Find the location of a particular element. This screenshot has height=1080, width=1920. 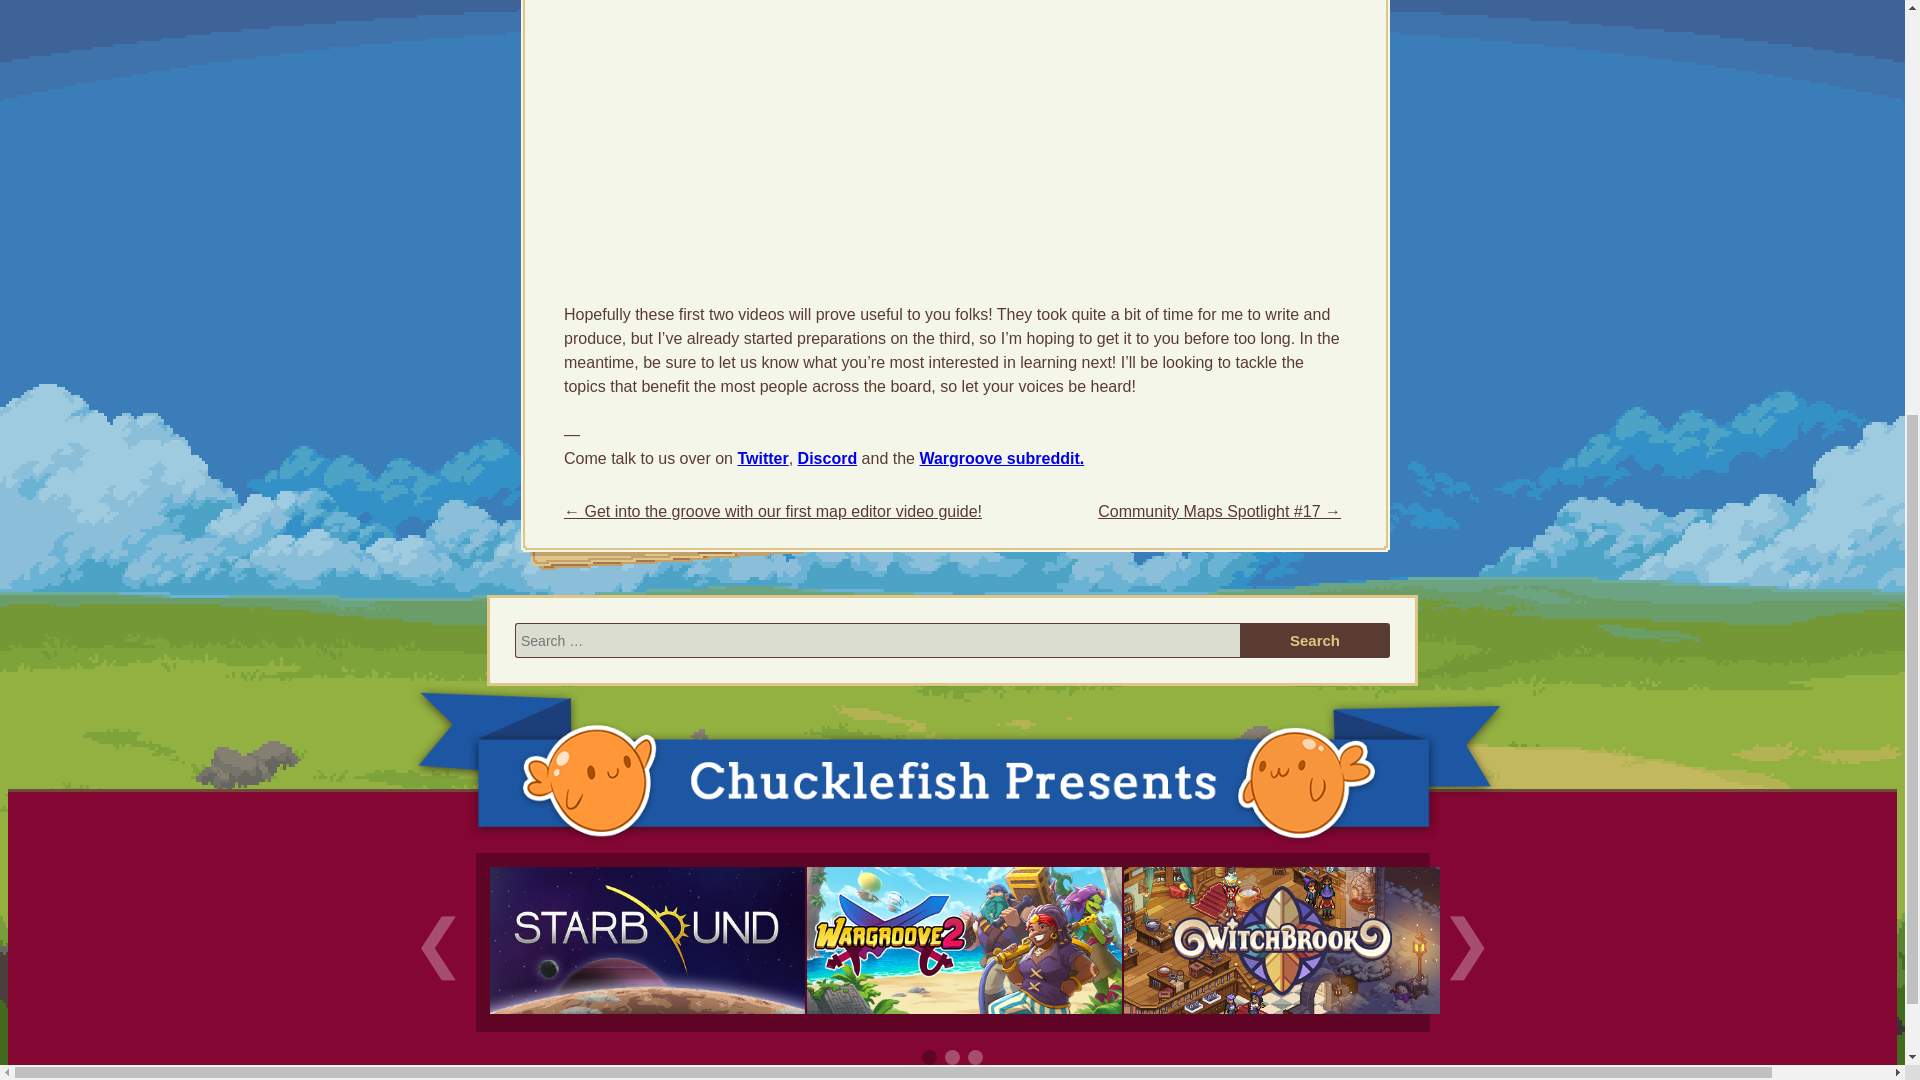

Wargroove subreddit. is located at coordinates (1002, 458).